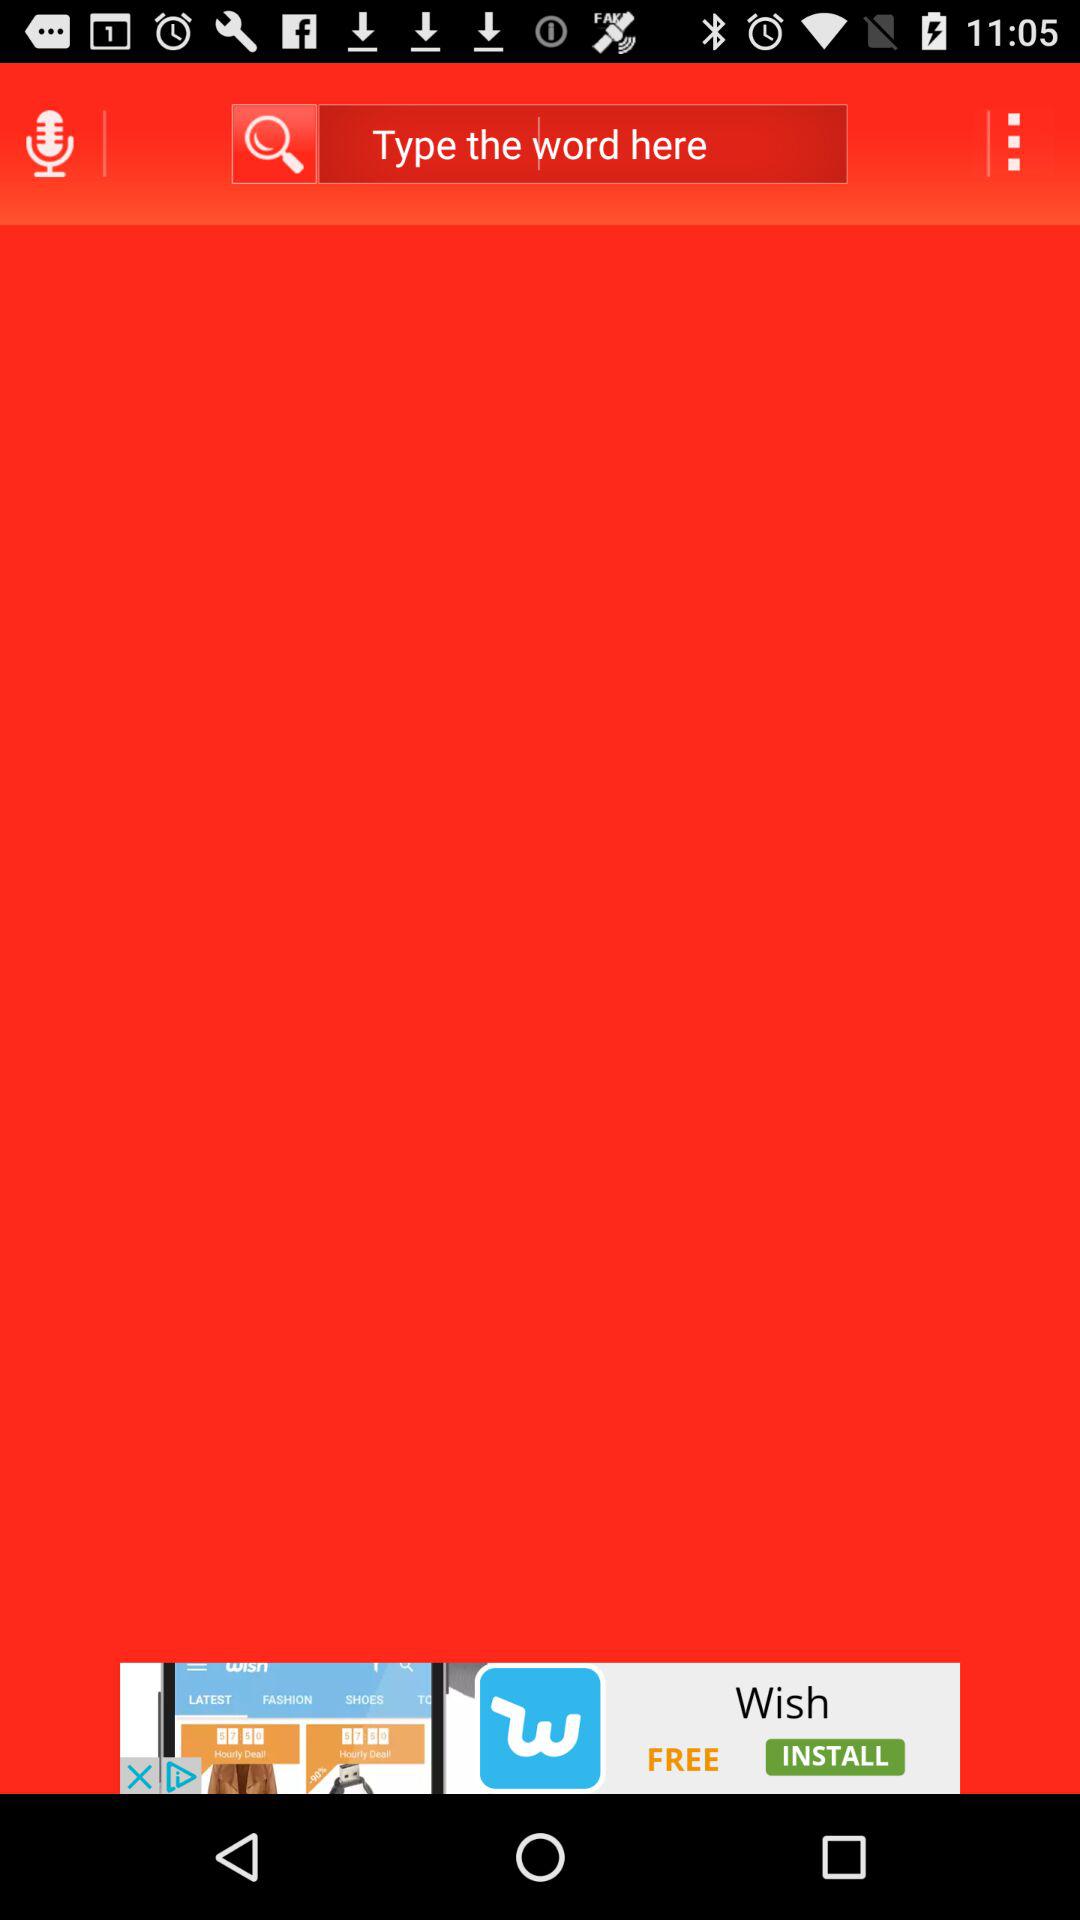 This screenshot has width=1080, height=1920. What do you see at coordinates (50, 144) in the screenshot?
I see `speaker` at bounding box center [50, 144].